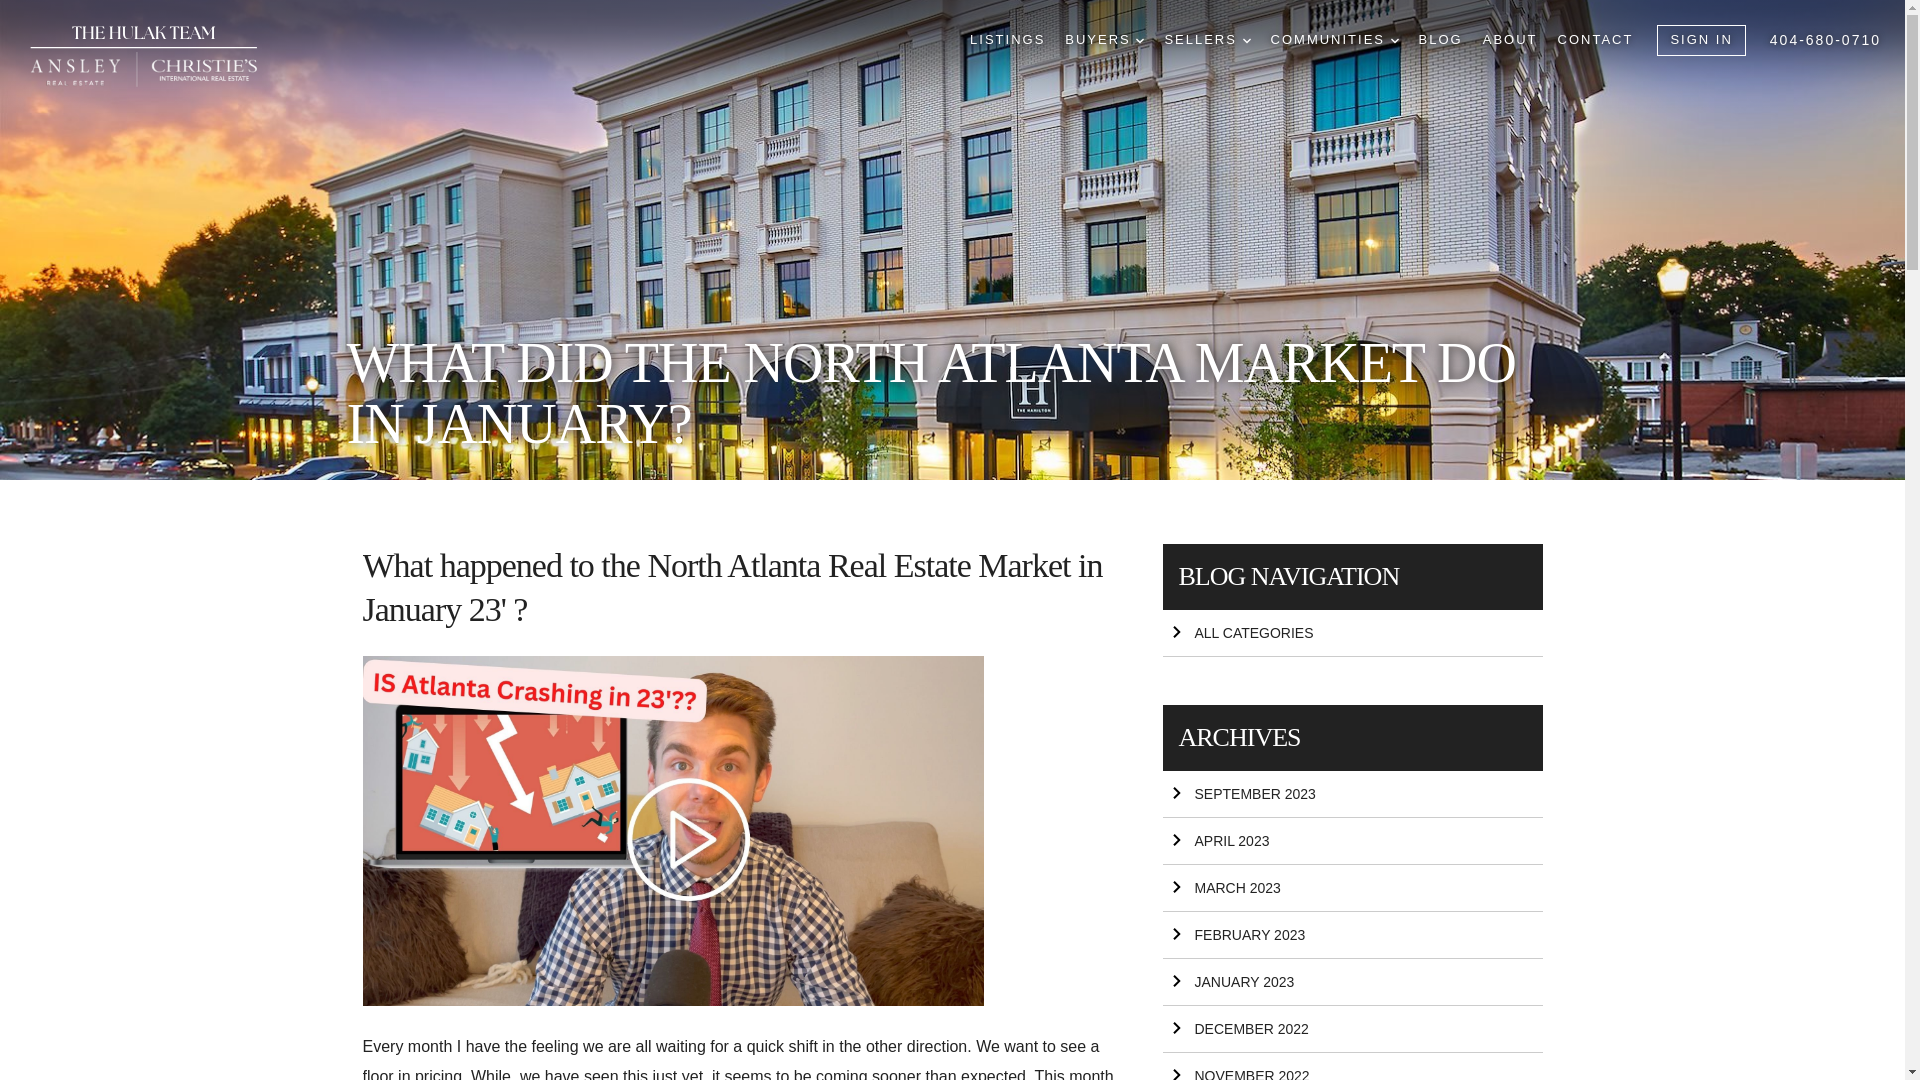 The height and width of the screenshot is (1080, 1920). Describe the element at coordinates (1140, 40) in the screenshot. I see `DROPDOWN ARROW` at that location.